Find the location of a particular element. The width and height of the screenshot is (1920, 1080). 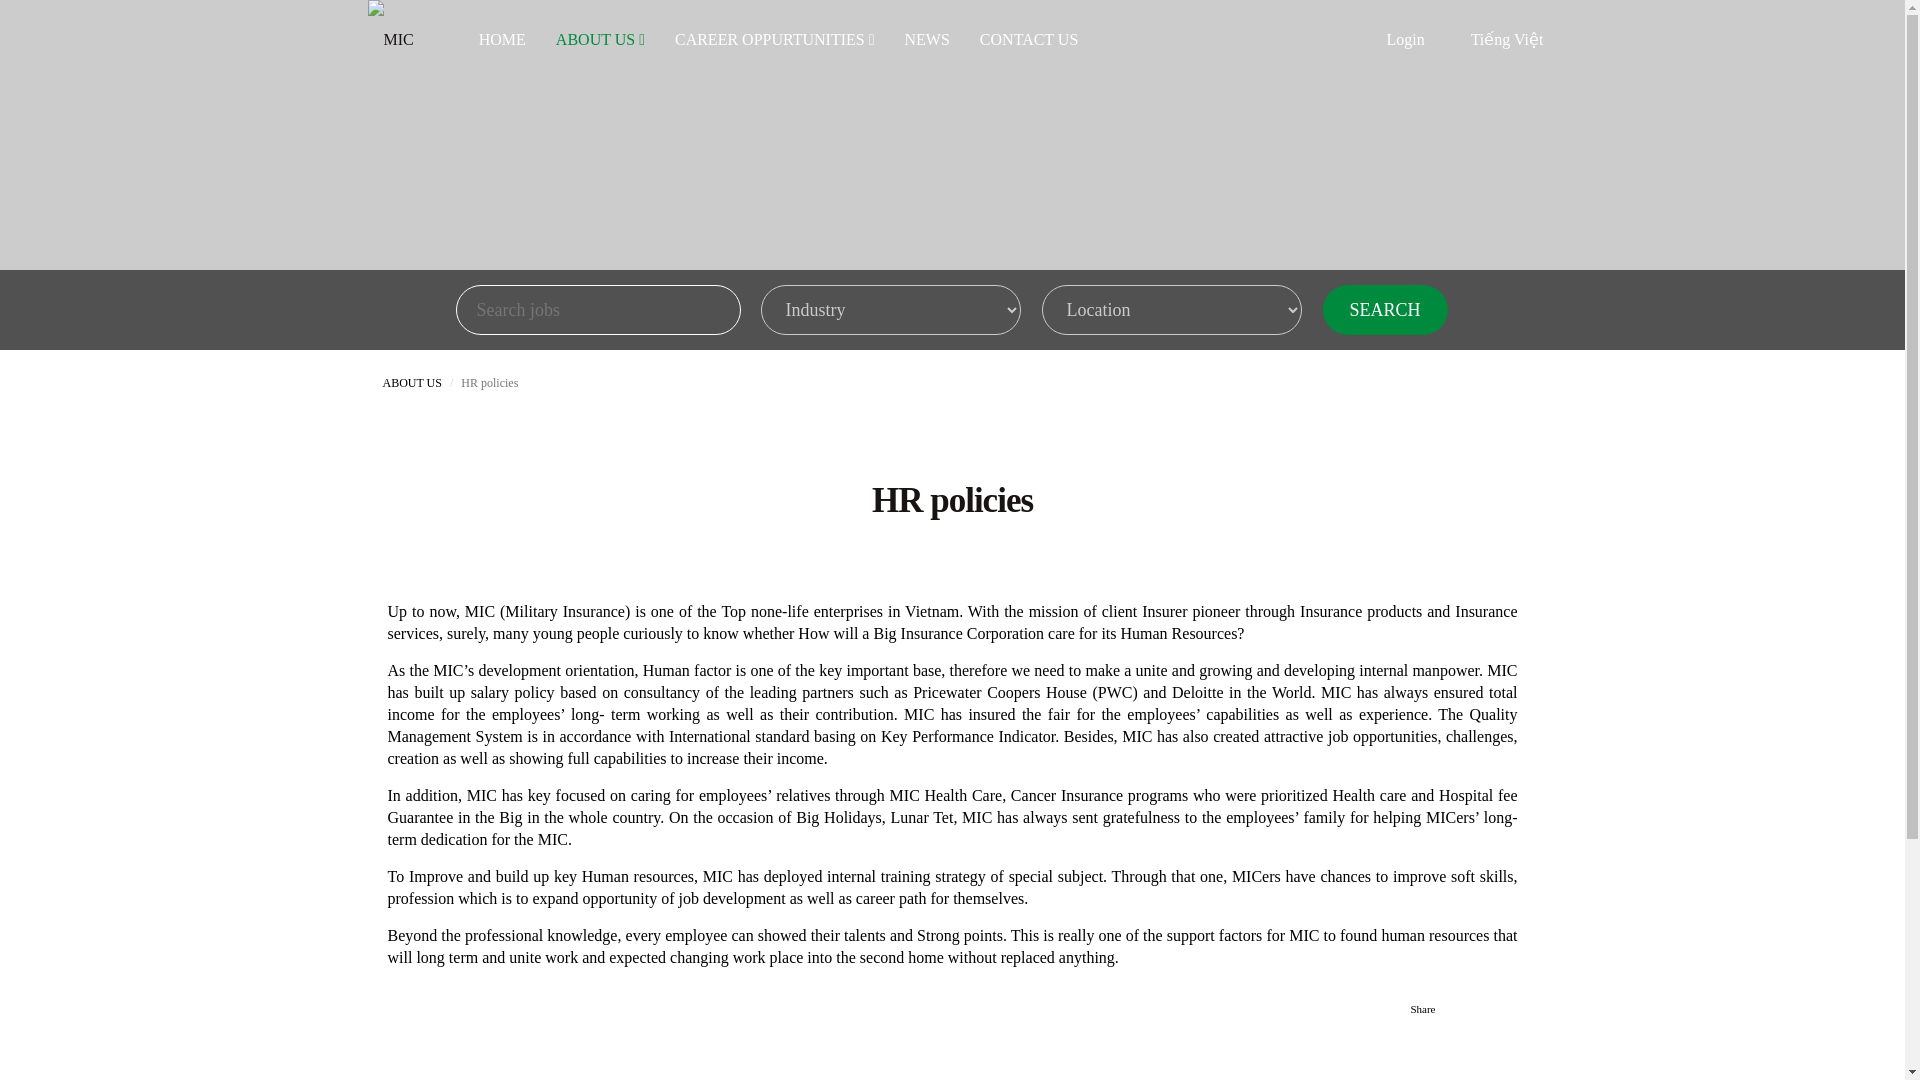

HOME is located at coordinates (502, 39).